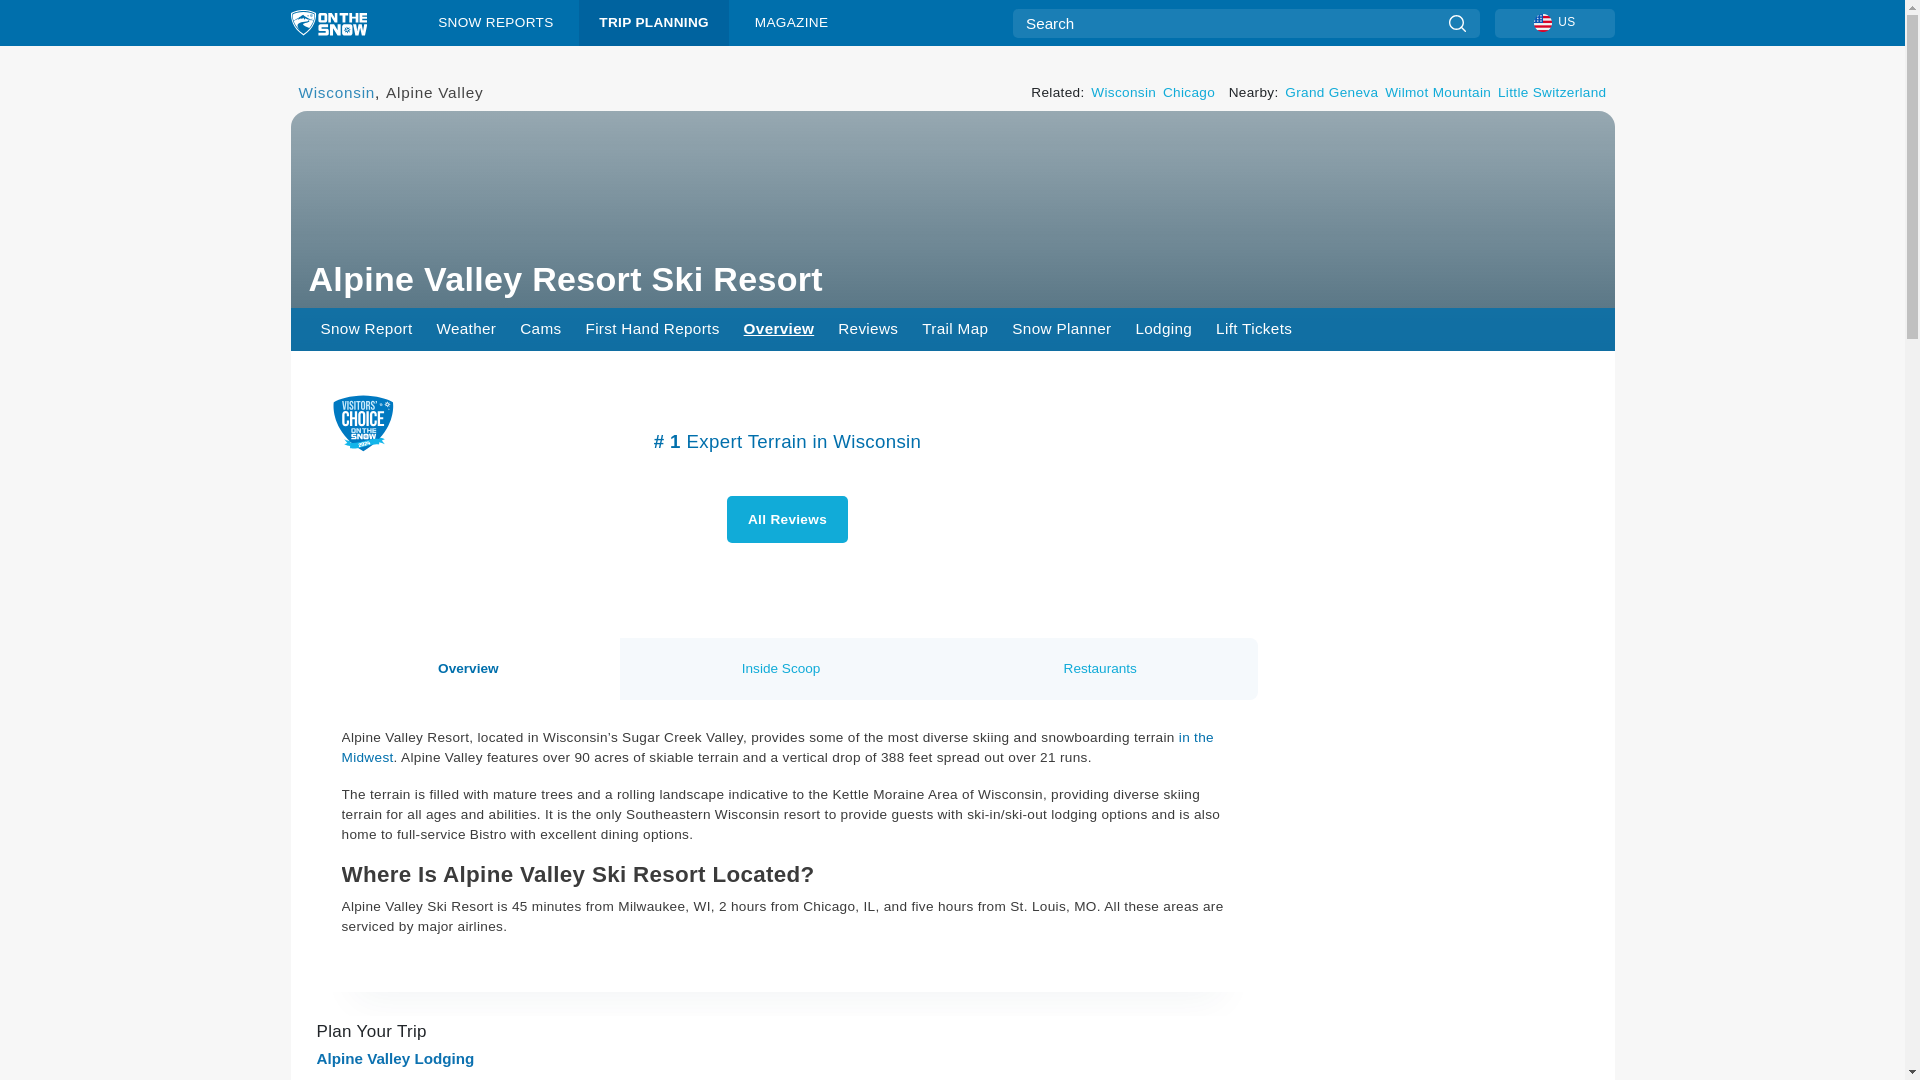  Describe the element at coordinates (366, 329) in the screenshot. I see `Snow Report` at that location.